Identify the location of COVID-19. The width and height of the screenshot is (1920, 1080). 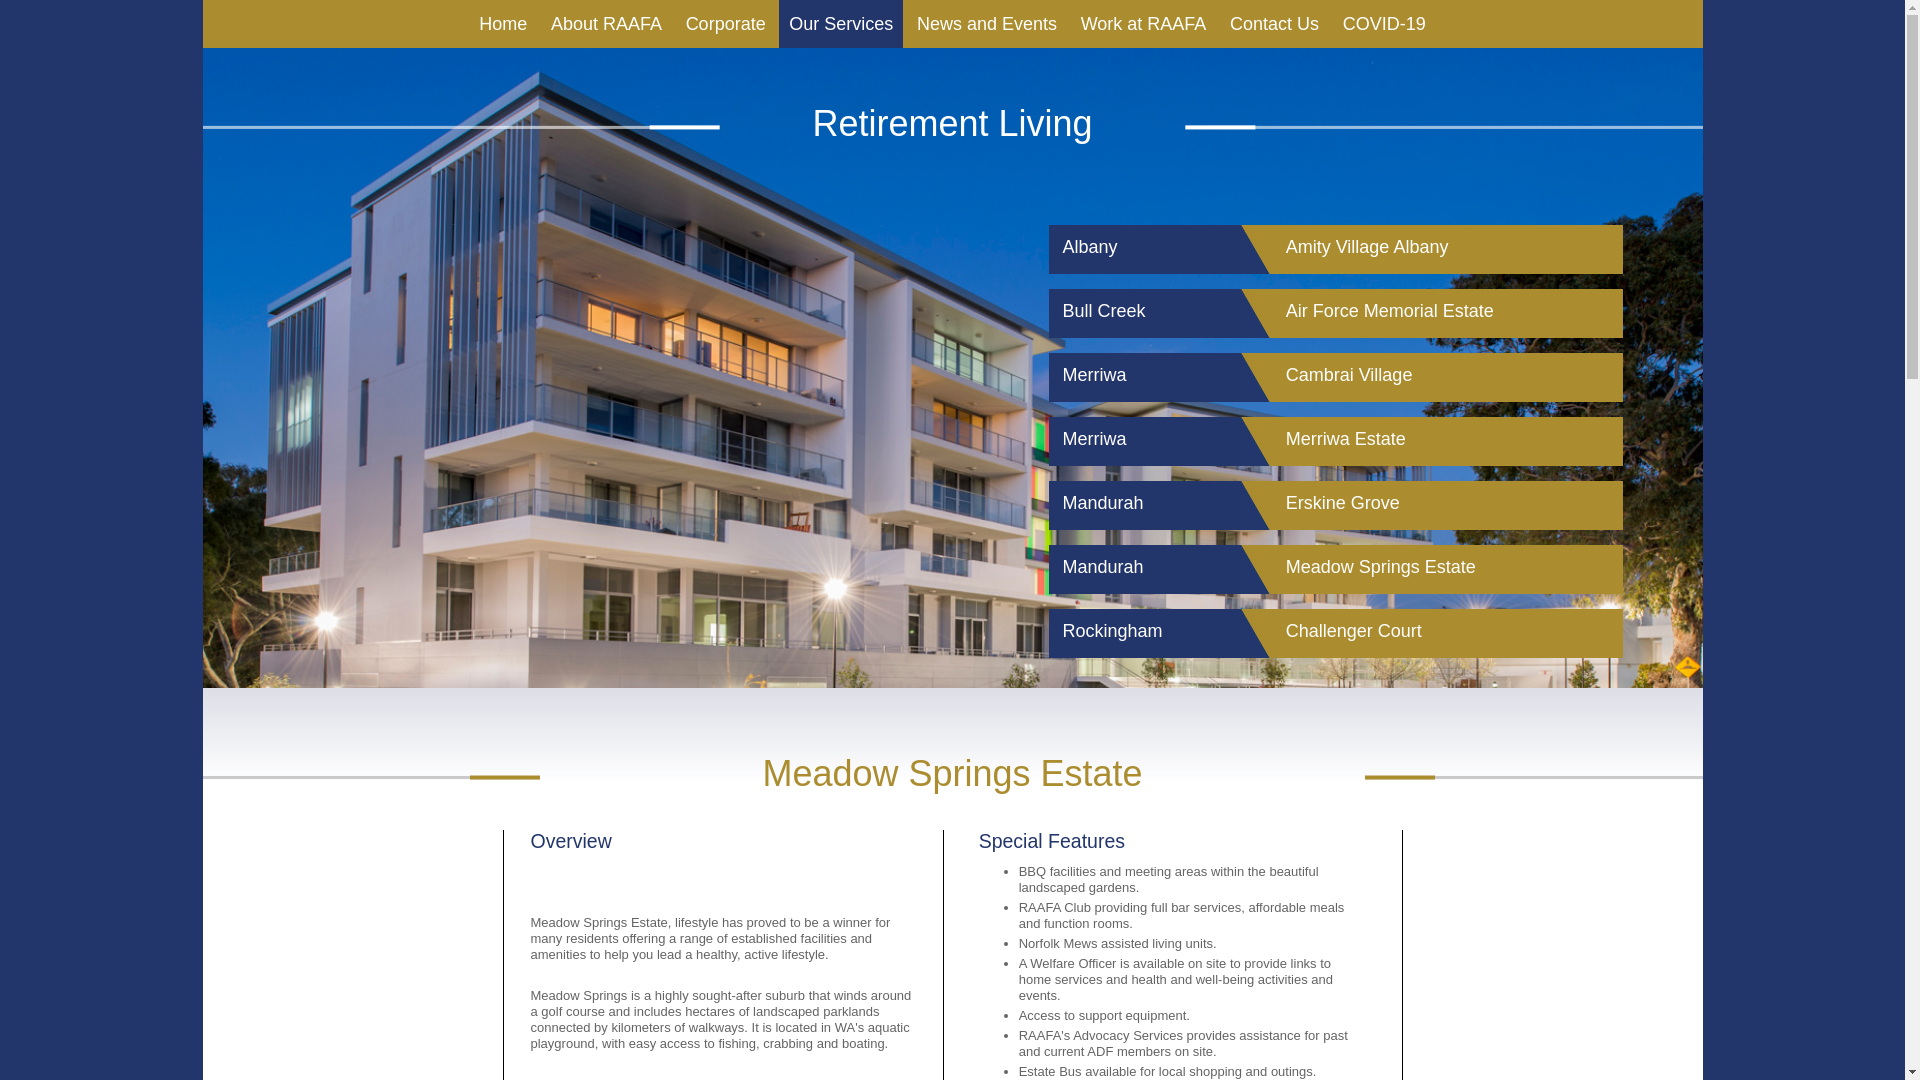
(1384, 24).